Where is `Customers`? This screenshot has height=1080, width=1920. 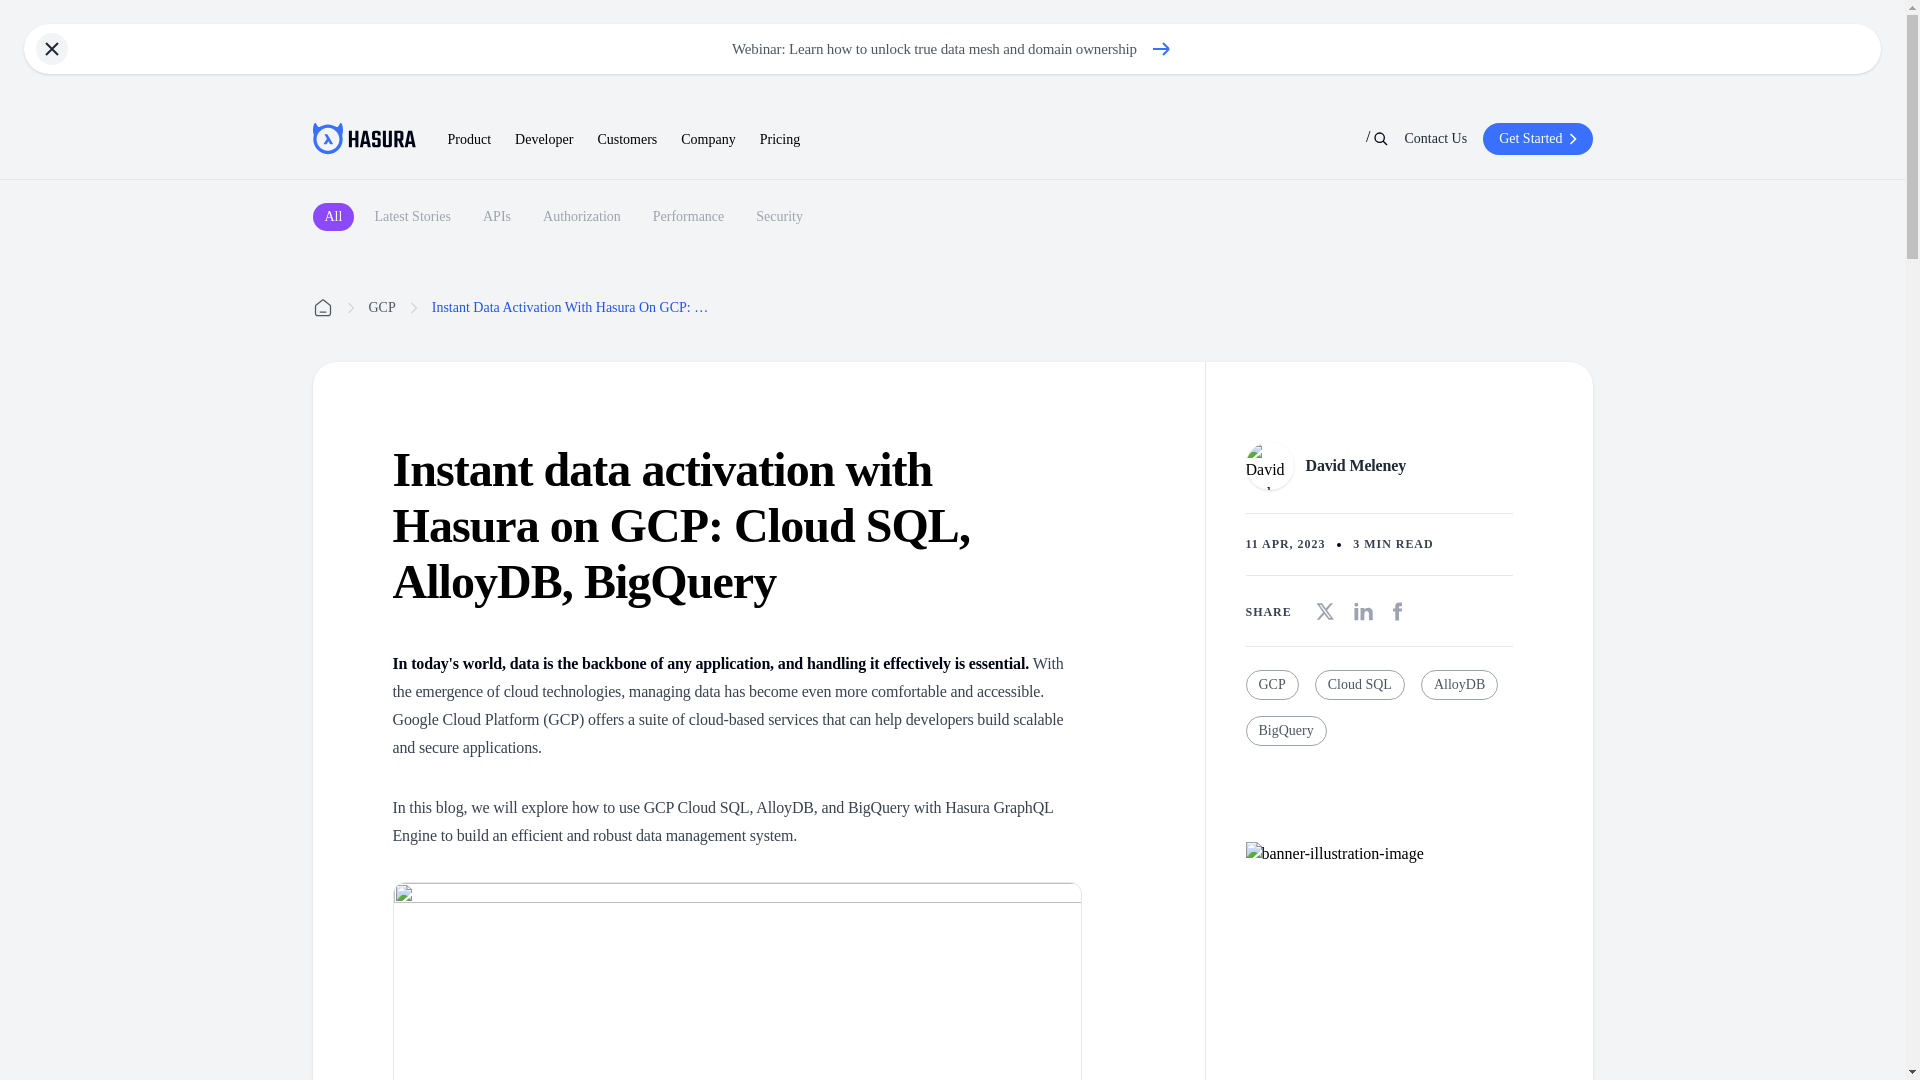 Customers is located at coordinates (626, 140).